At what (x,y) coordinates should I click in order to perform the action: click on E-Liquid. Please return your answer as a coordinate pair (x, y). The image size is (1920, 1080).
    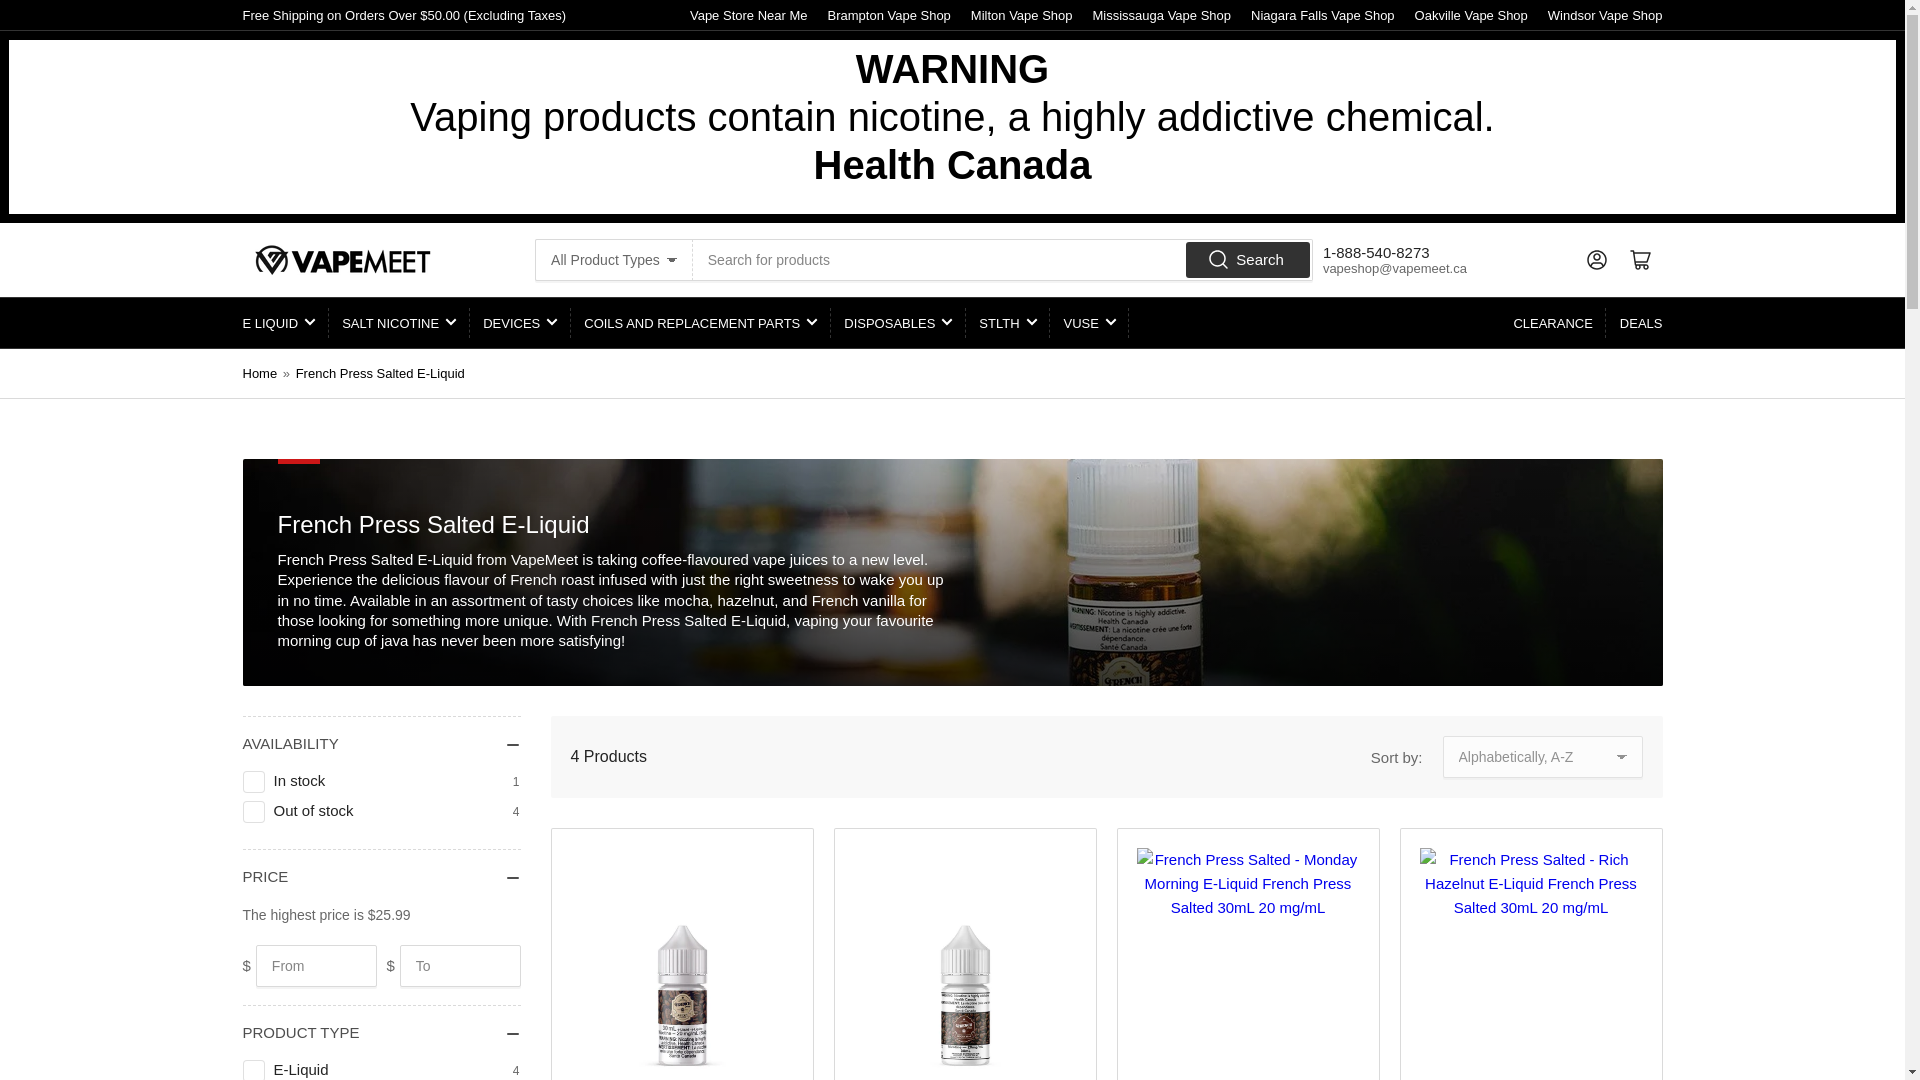
    Looking at the image, I should click on (254, 1070).